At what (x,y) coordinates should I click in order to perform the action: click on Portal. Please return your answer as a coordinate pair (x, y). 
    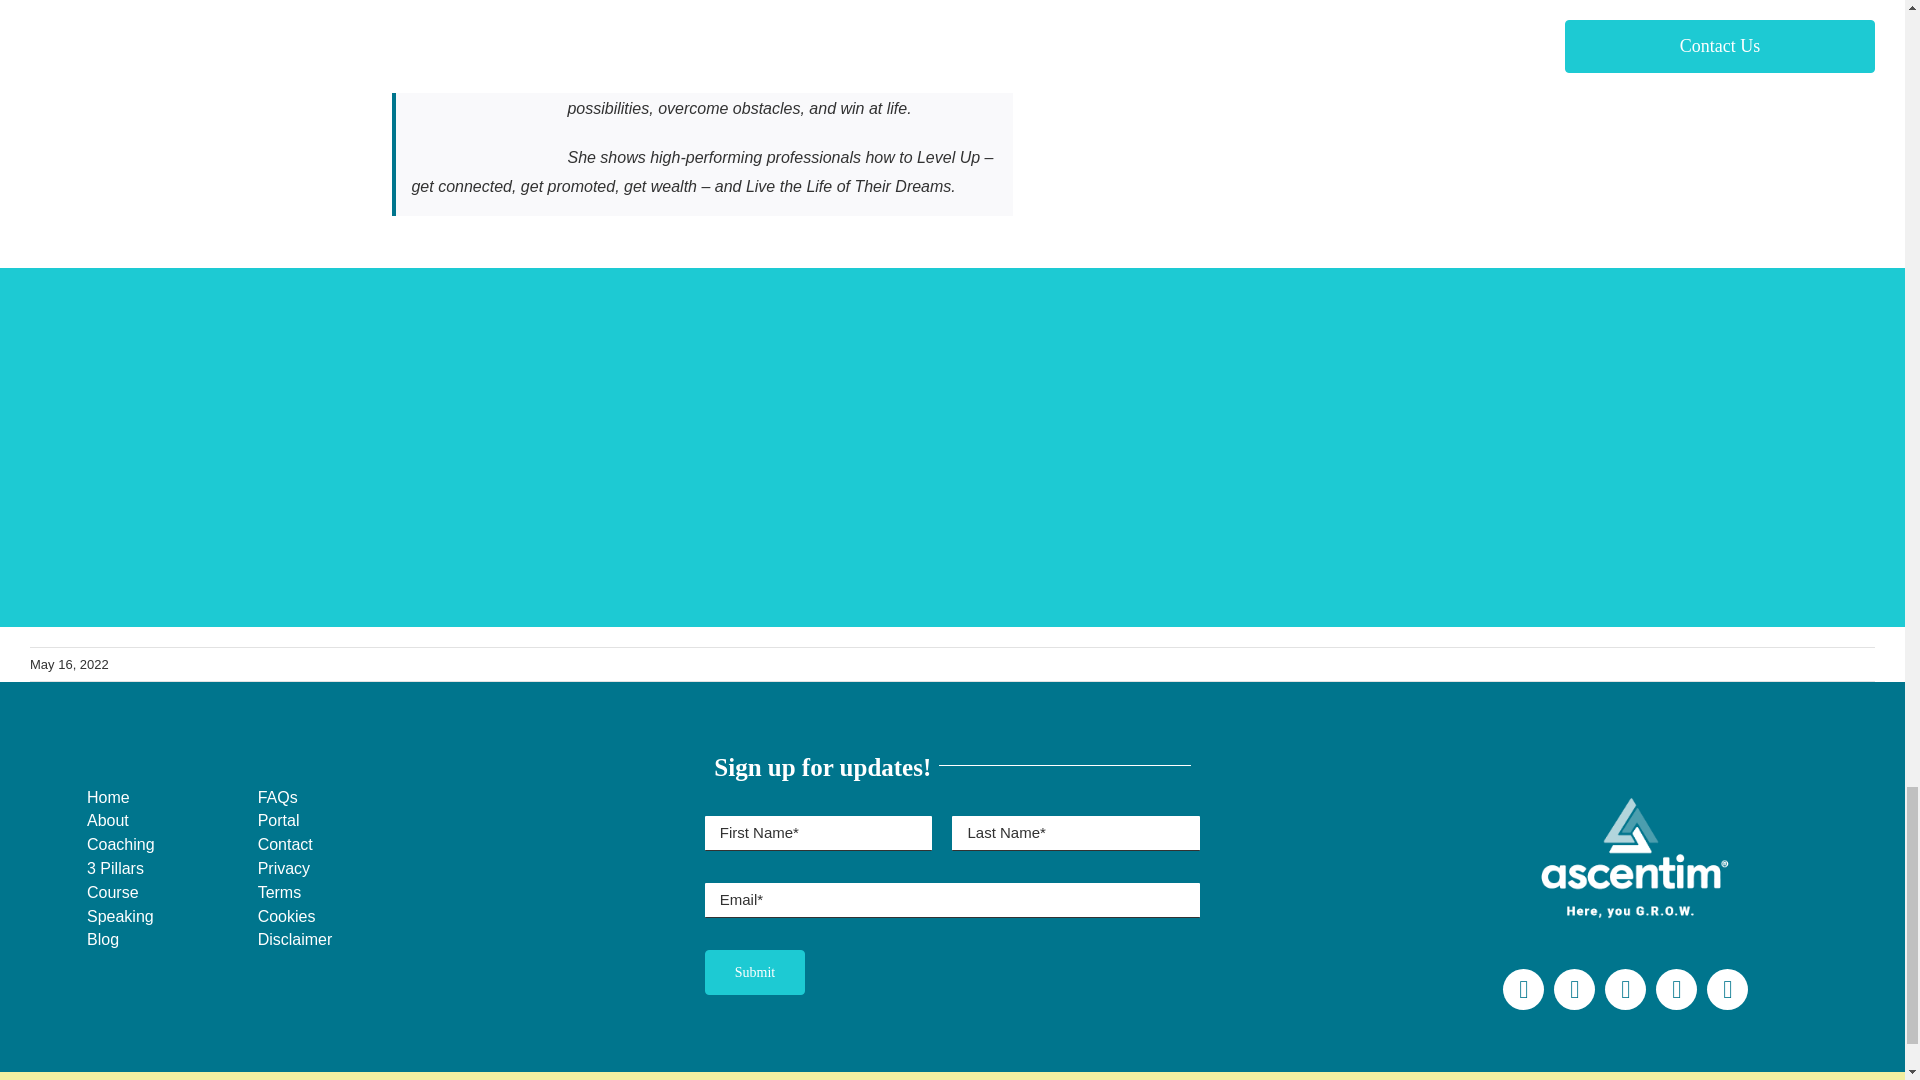
    Looking at the image, I should click on (342, 820).